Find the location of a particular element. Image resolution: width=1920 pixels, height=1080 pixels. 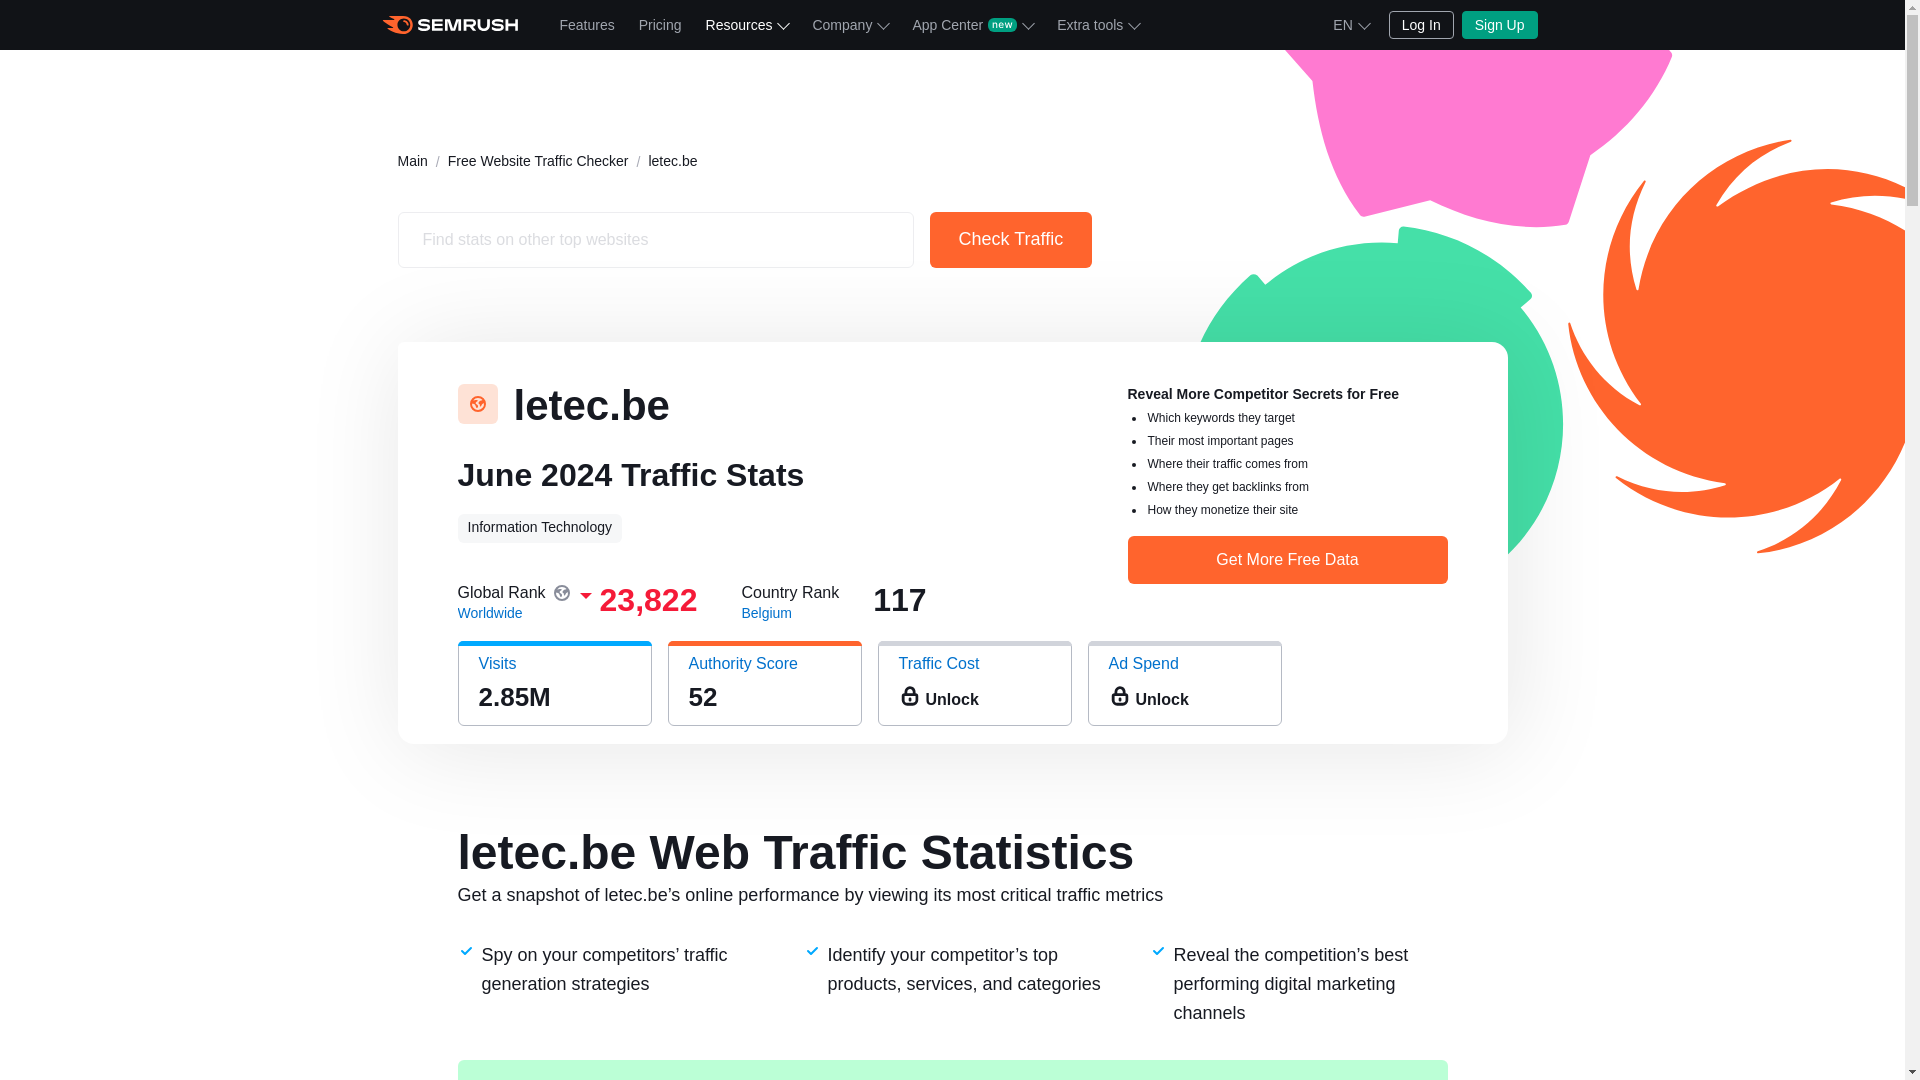

Features is located at coordinates (587, 24).